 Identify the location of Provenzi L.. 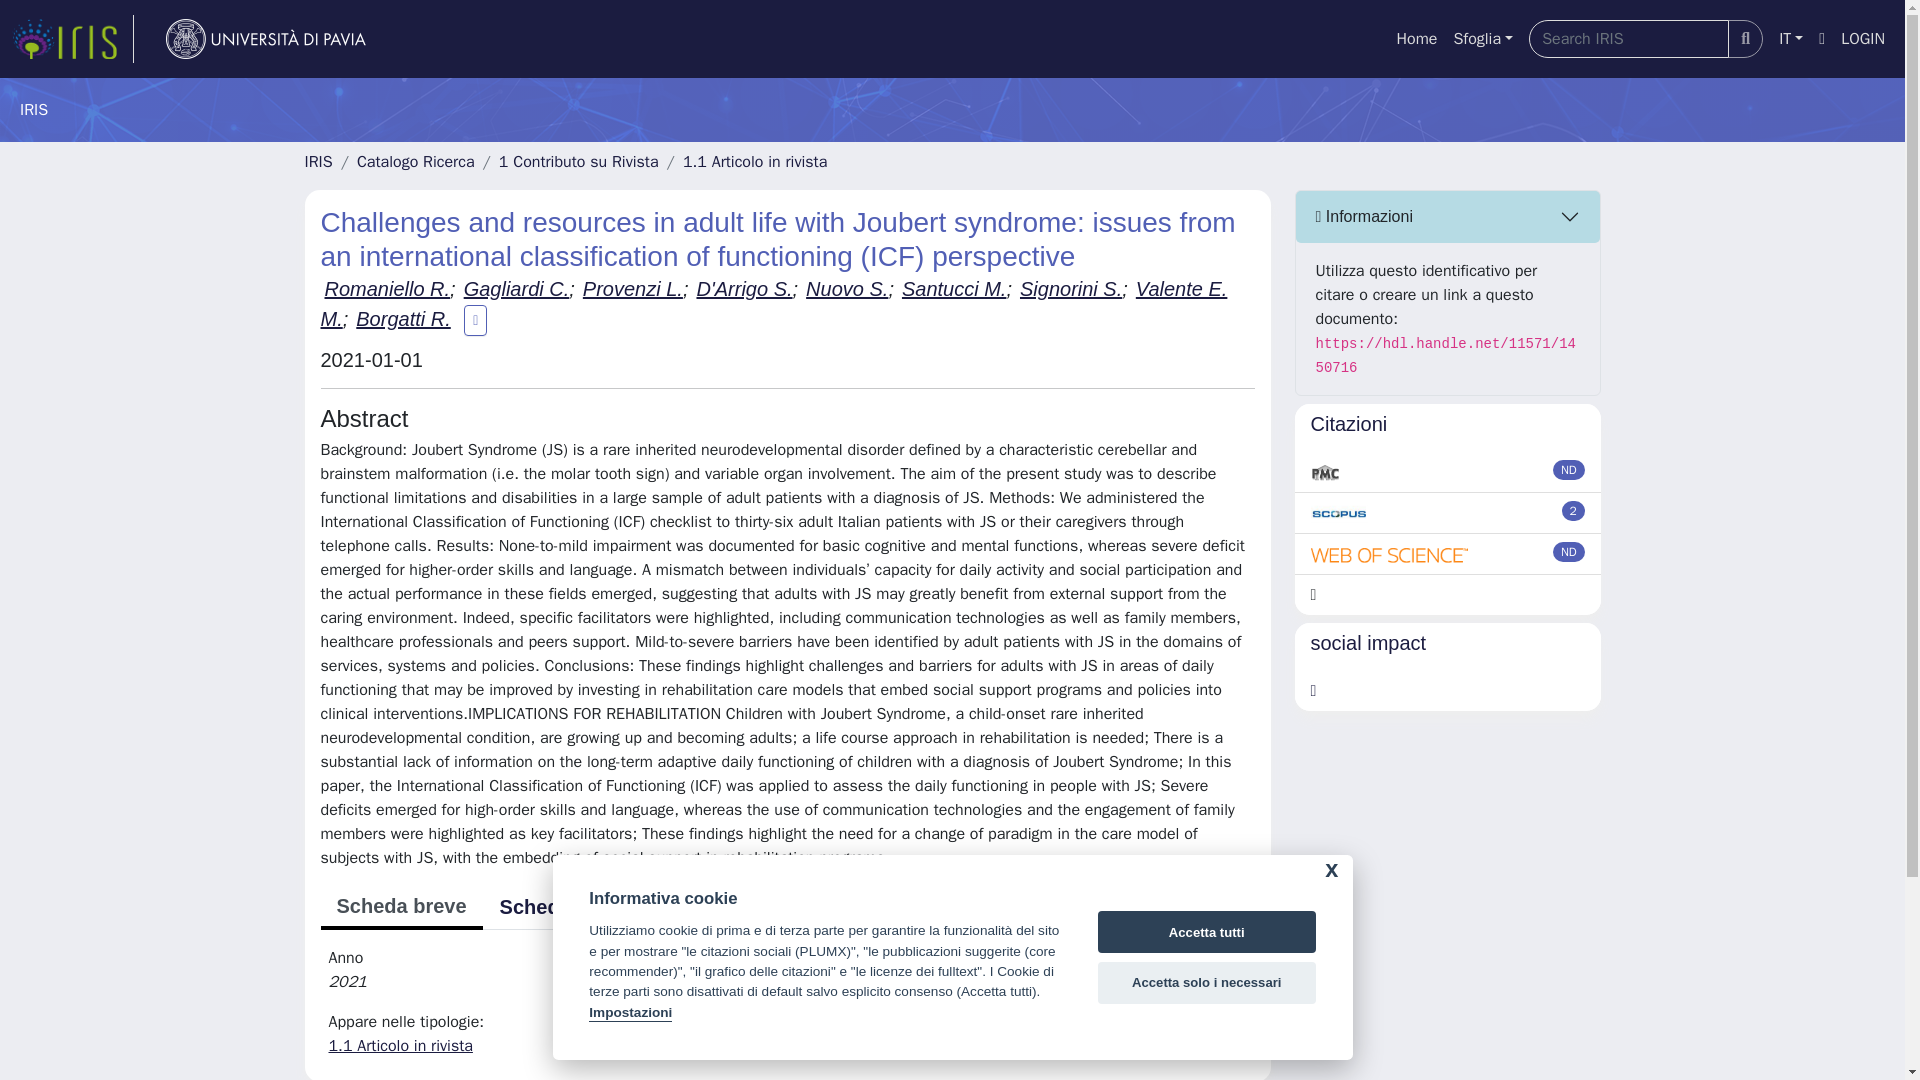
(633, 288).